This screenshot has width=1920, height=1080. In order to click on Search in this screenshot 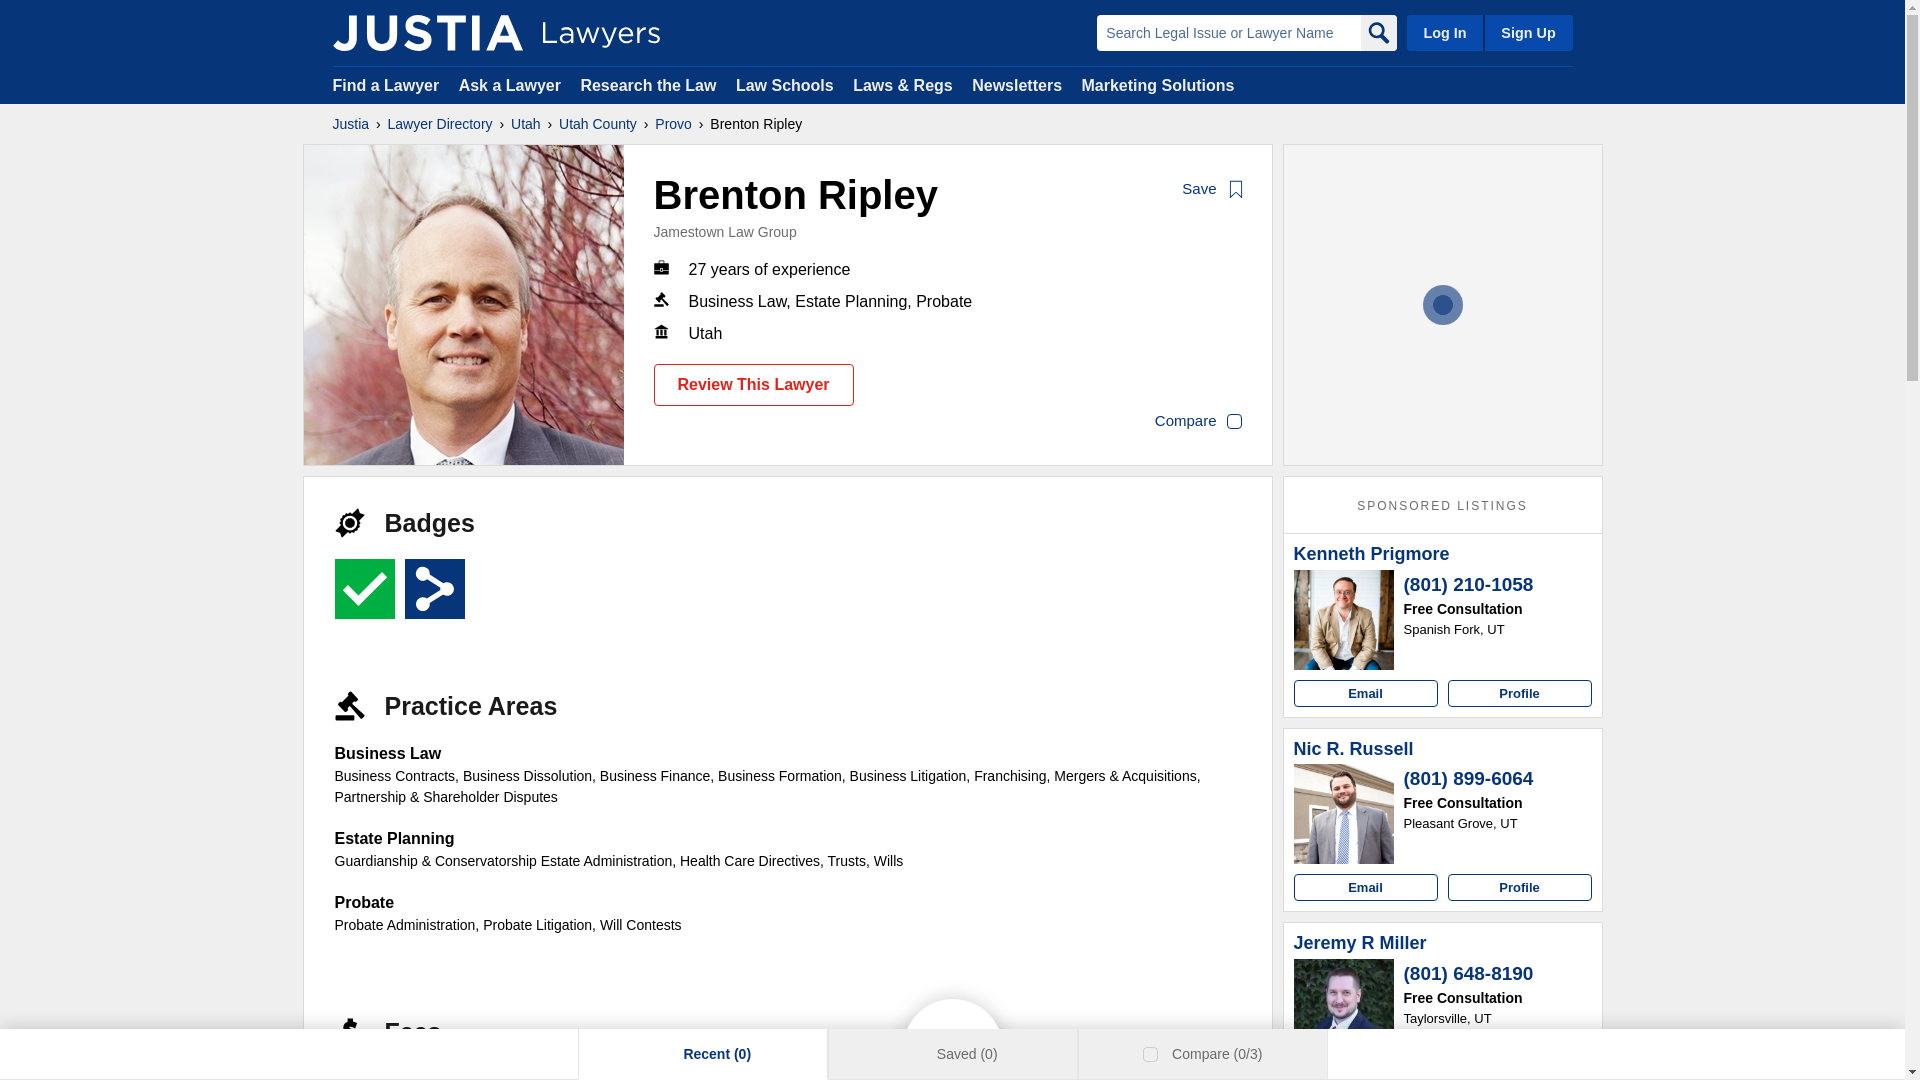, I will do `click(1377, 32)`.